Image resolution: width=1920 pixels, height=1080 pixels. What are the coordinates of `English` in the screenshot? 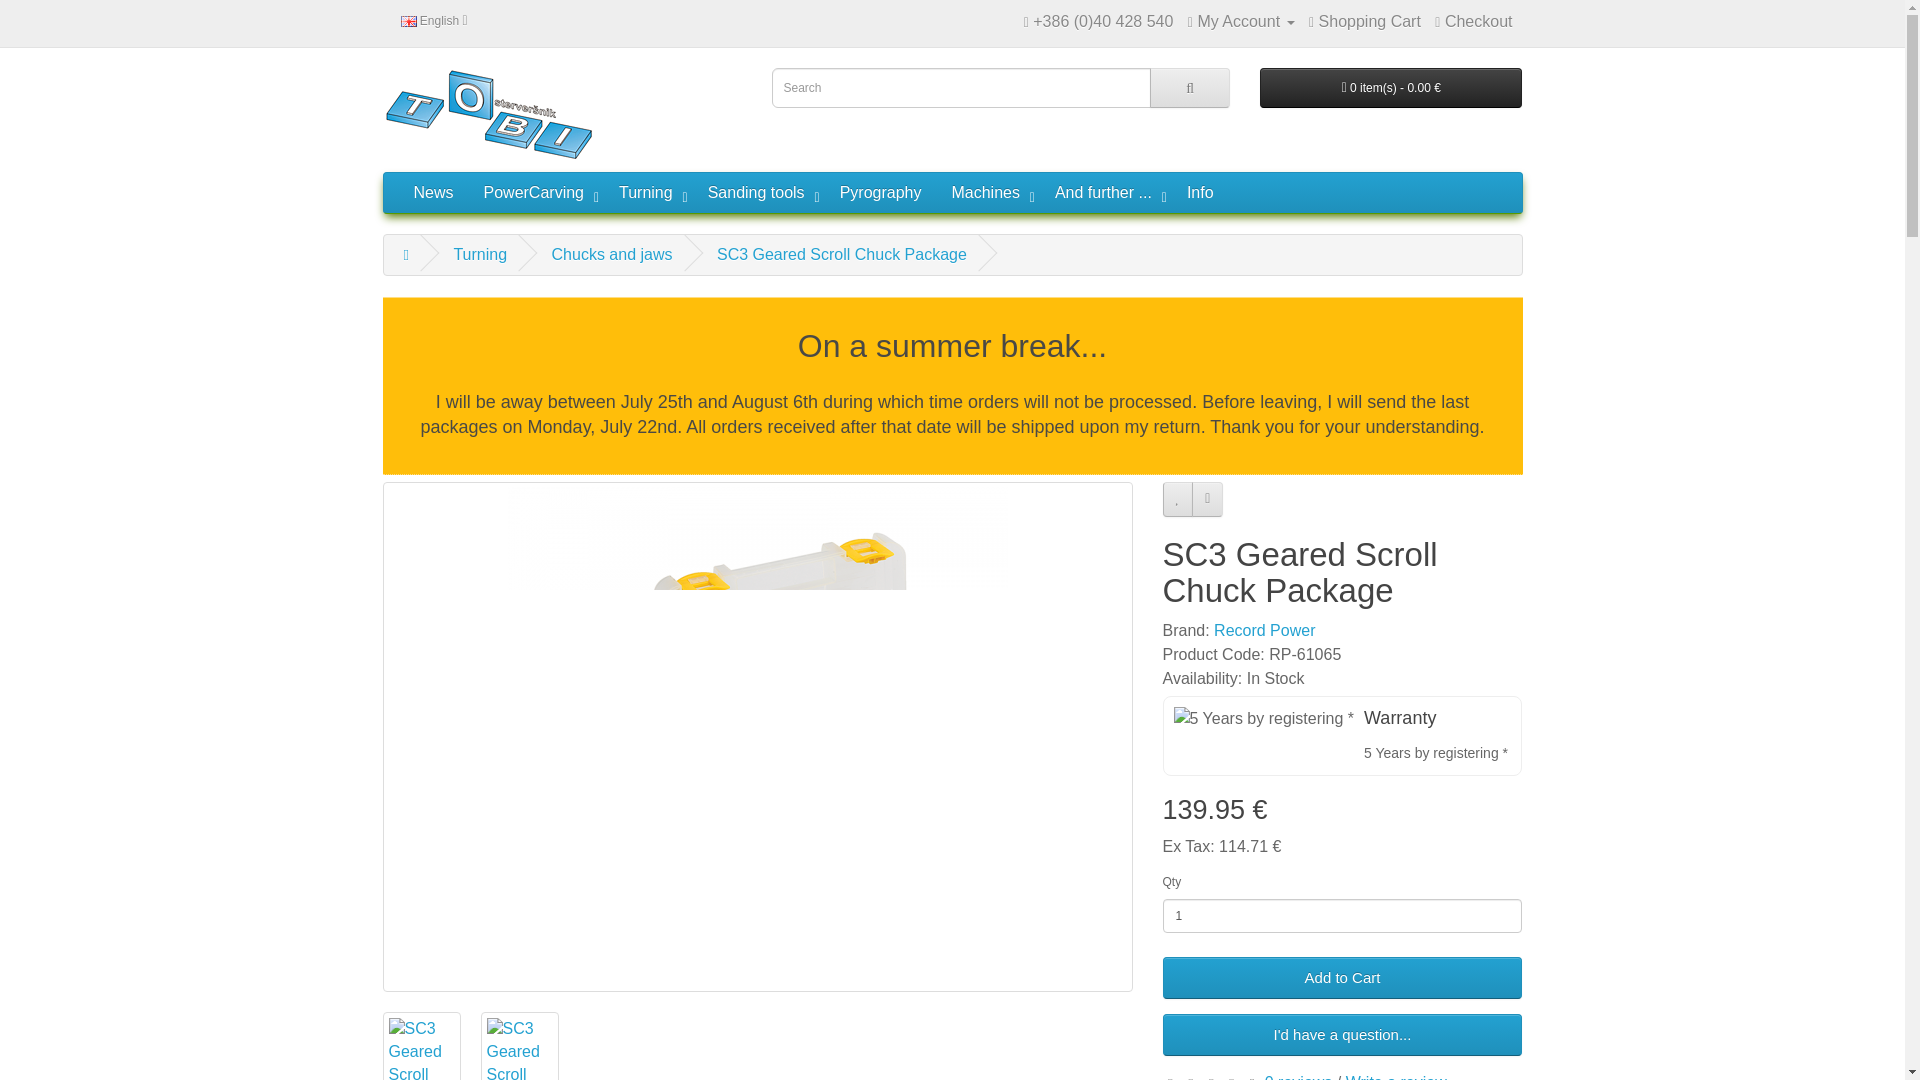 It's located at (434, 20).